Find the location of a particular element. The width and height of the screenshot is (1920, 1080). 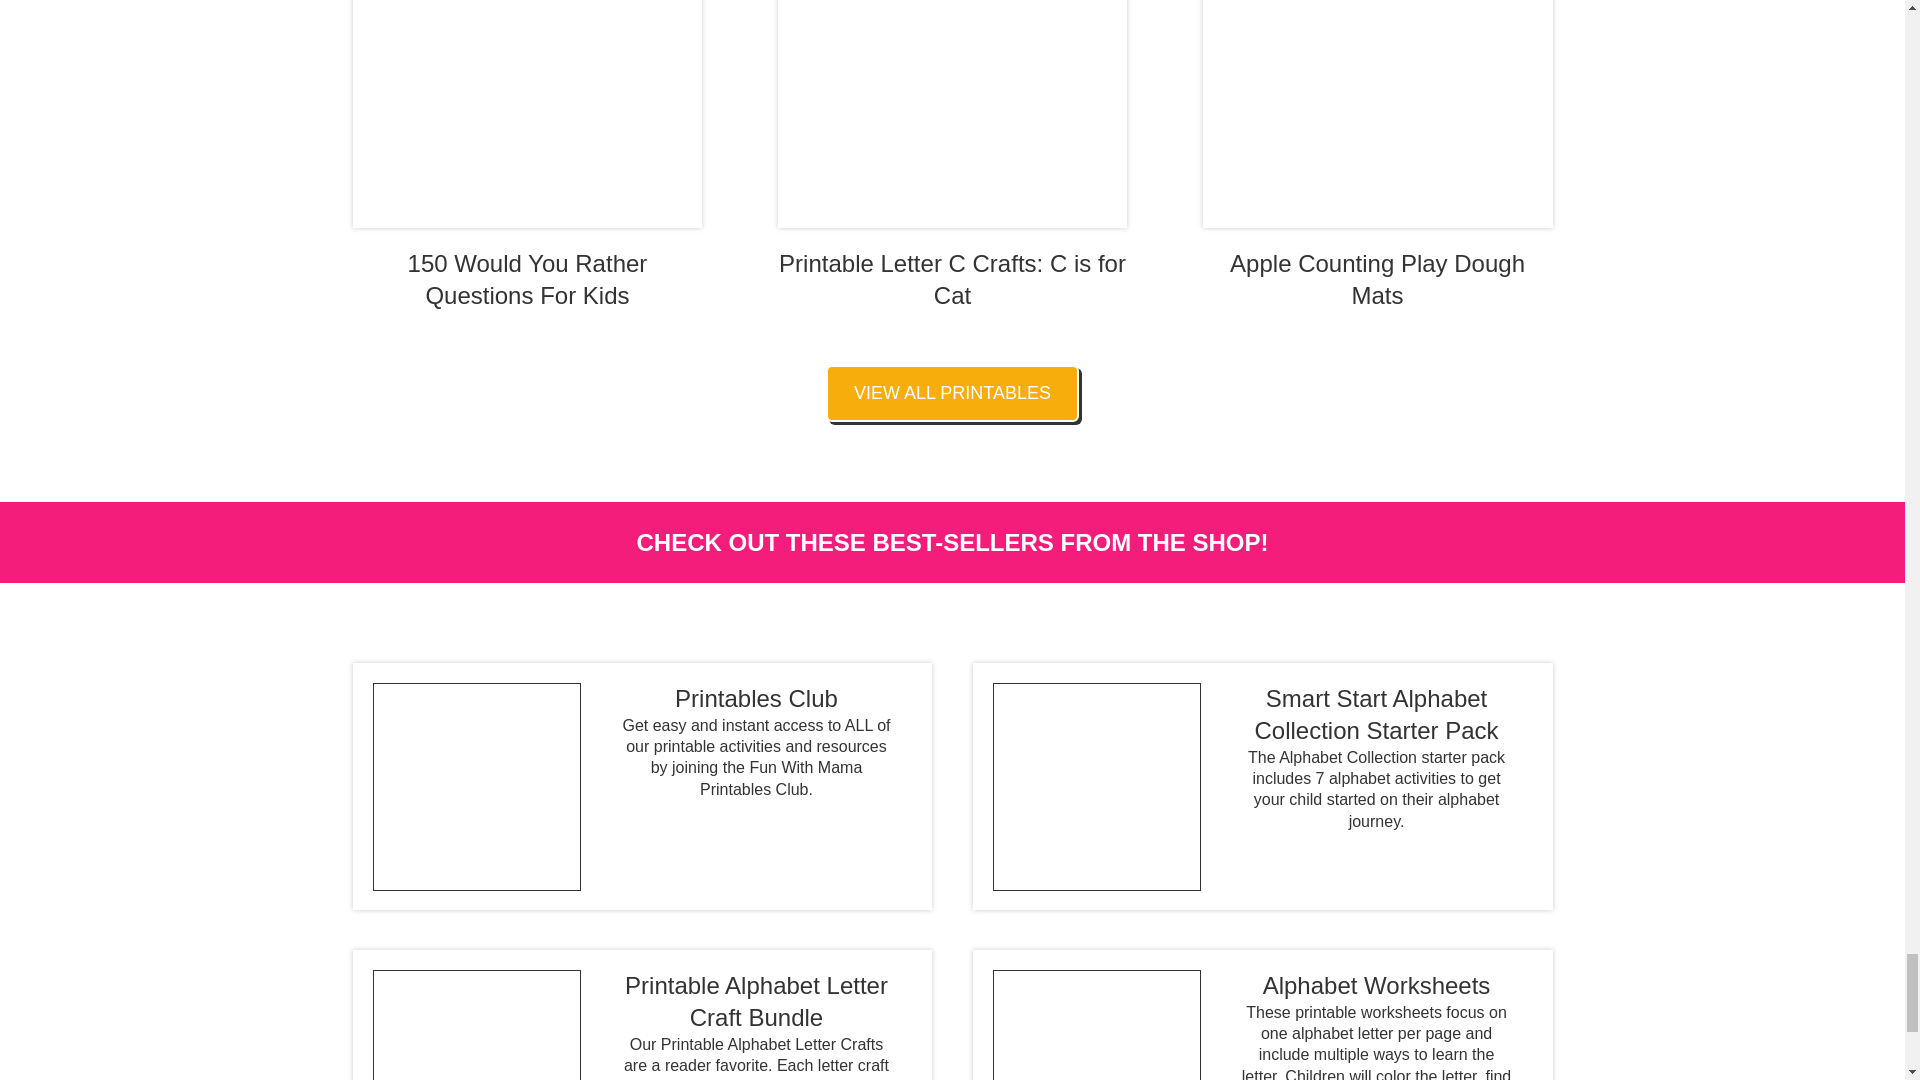

Permanent Link to Printable Alphabet Letter Craft Bundle is located at coordinates (632, 1024).